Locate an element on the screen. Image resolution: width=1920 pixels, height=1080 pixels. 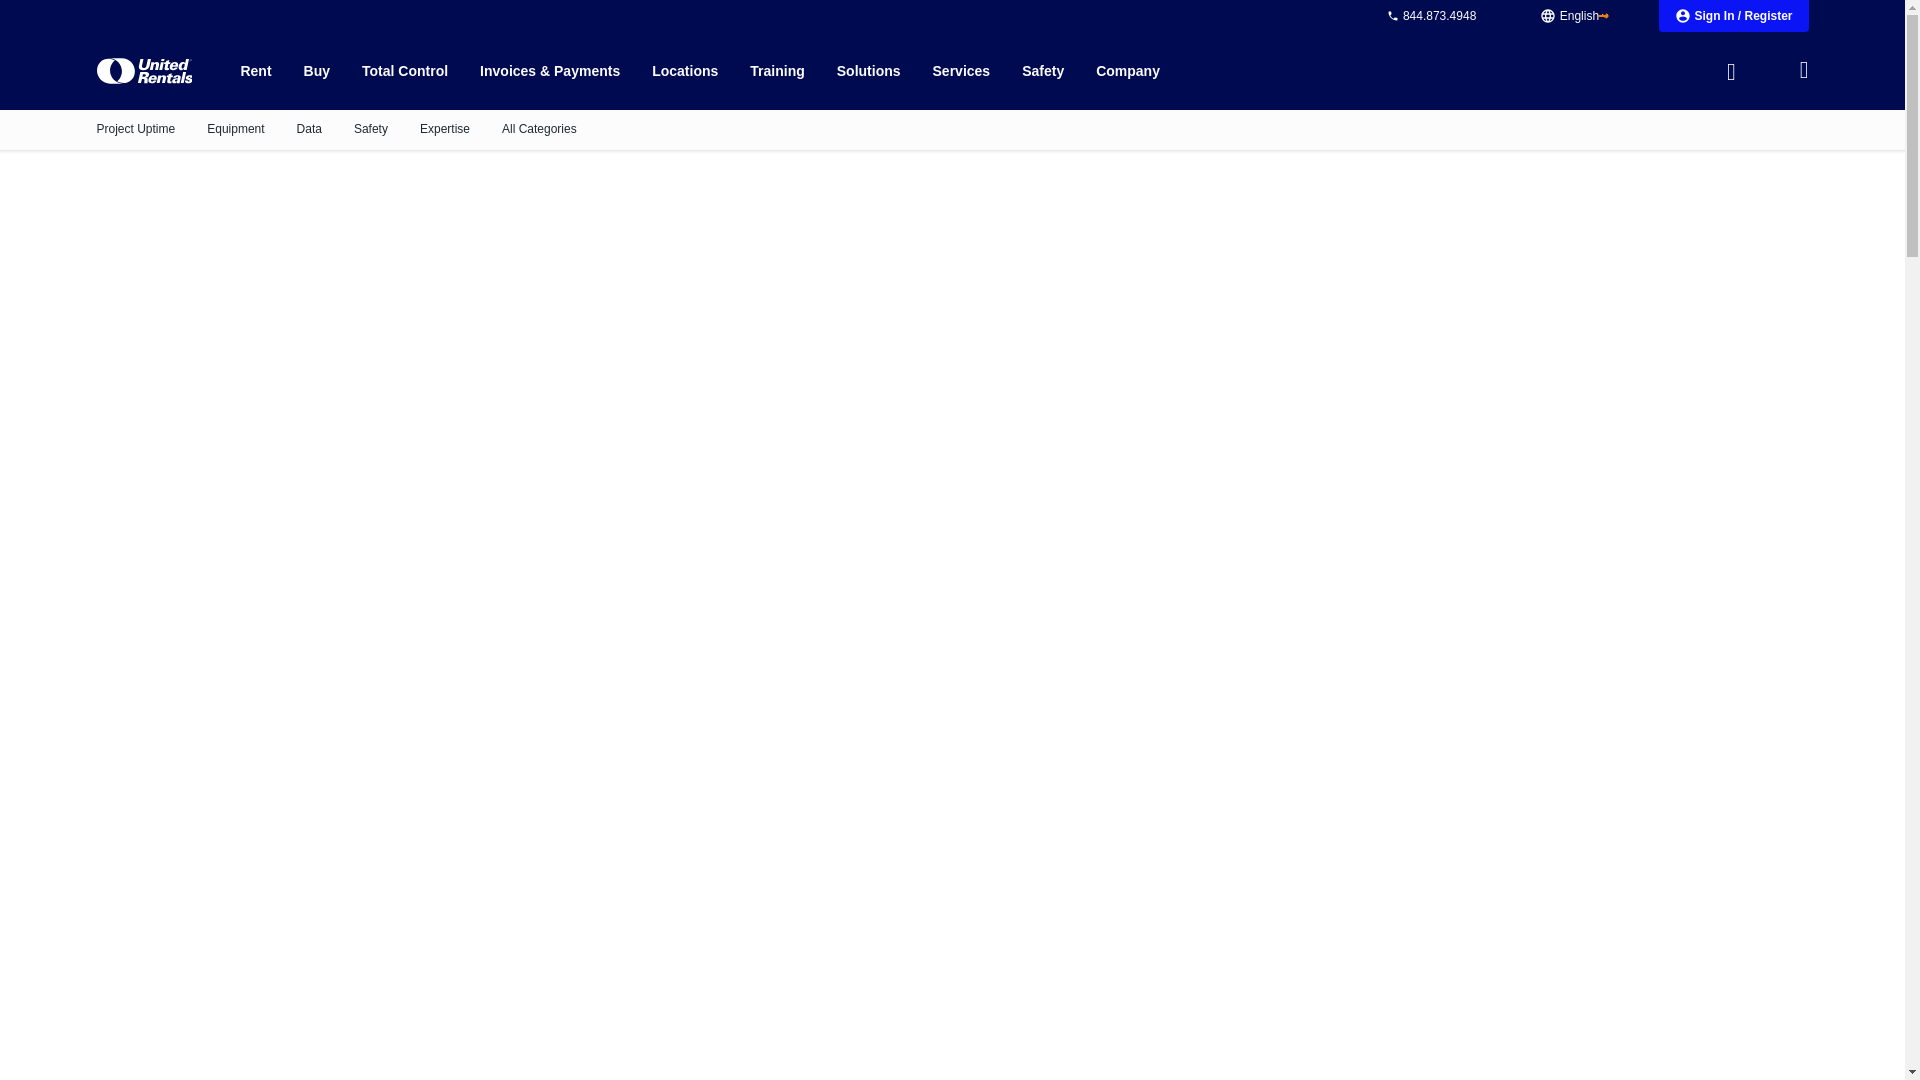
English is located at coordinates (1575, 16).